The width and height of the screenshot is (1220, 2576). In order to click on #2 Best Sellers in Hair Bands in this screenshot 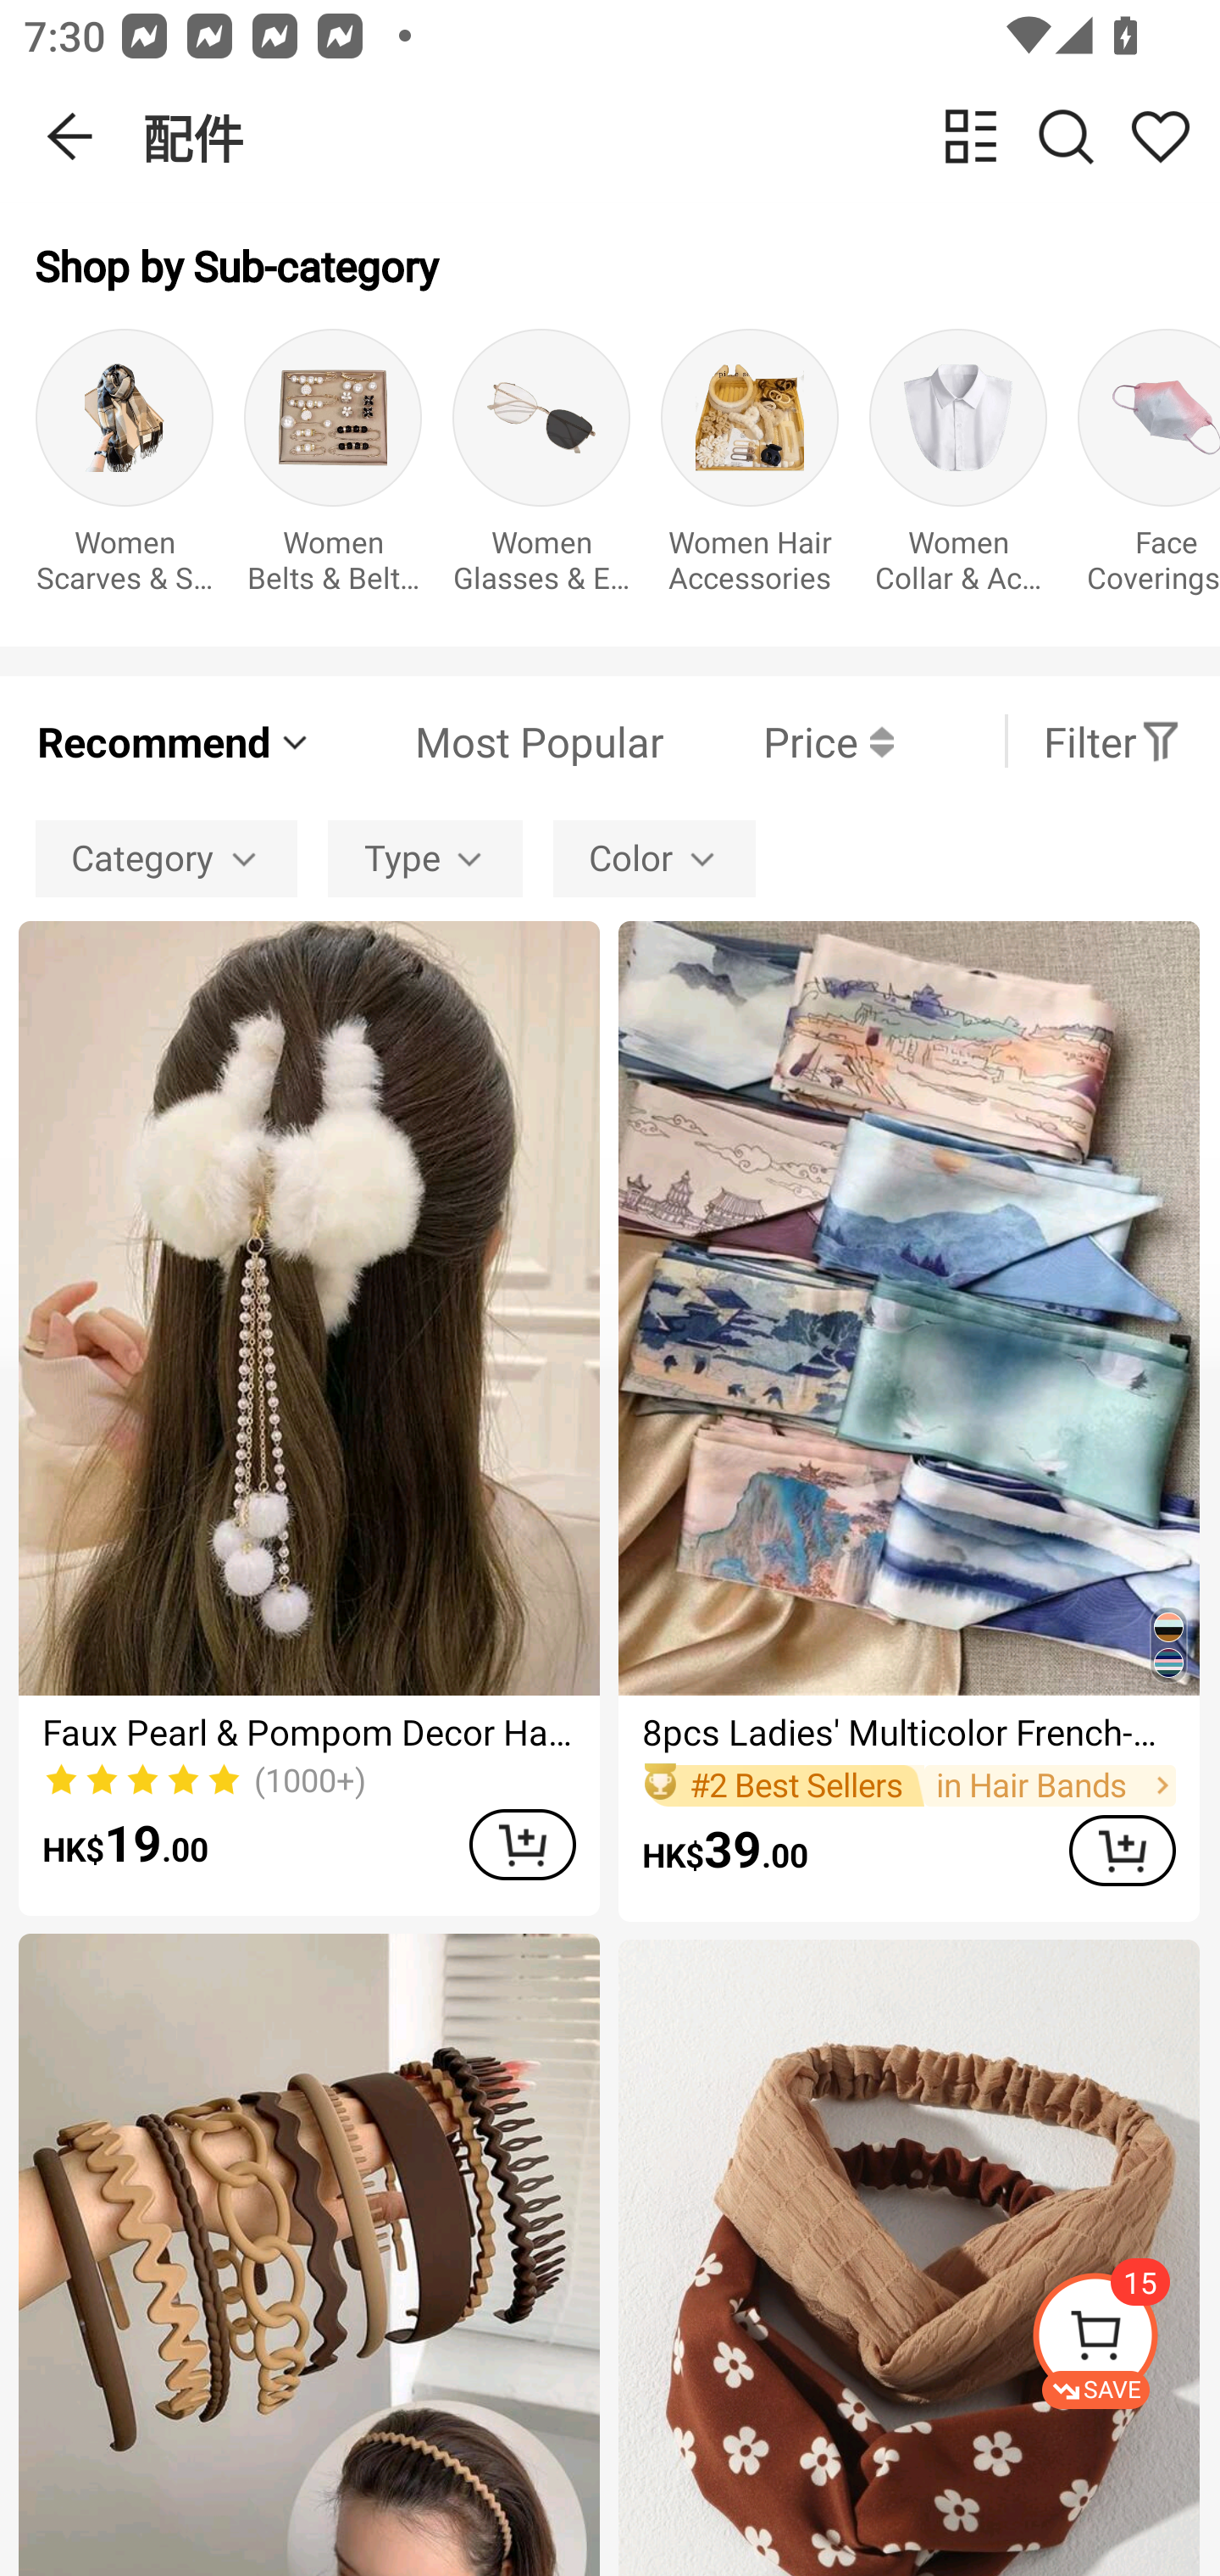, I will do `click(908, 1785)`.